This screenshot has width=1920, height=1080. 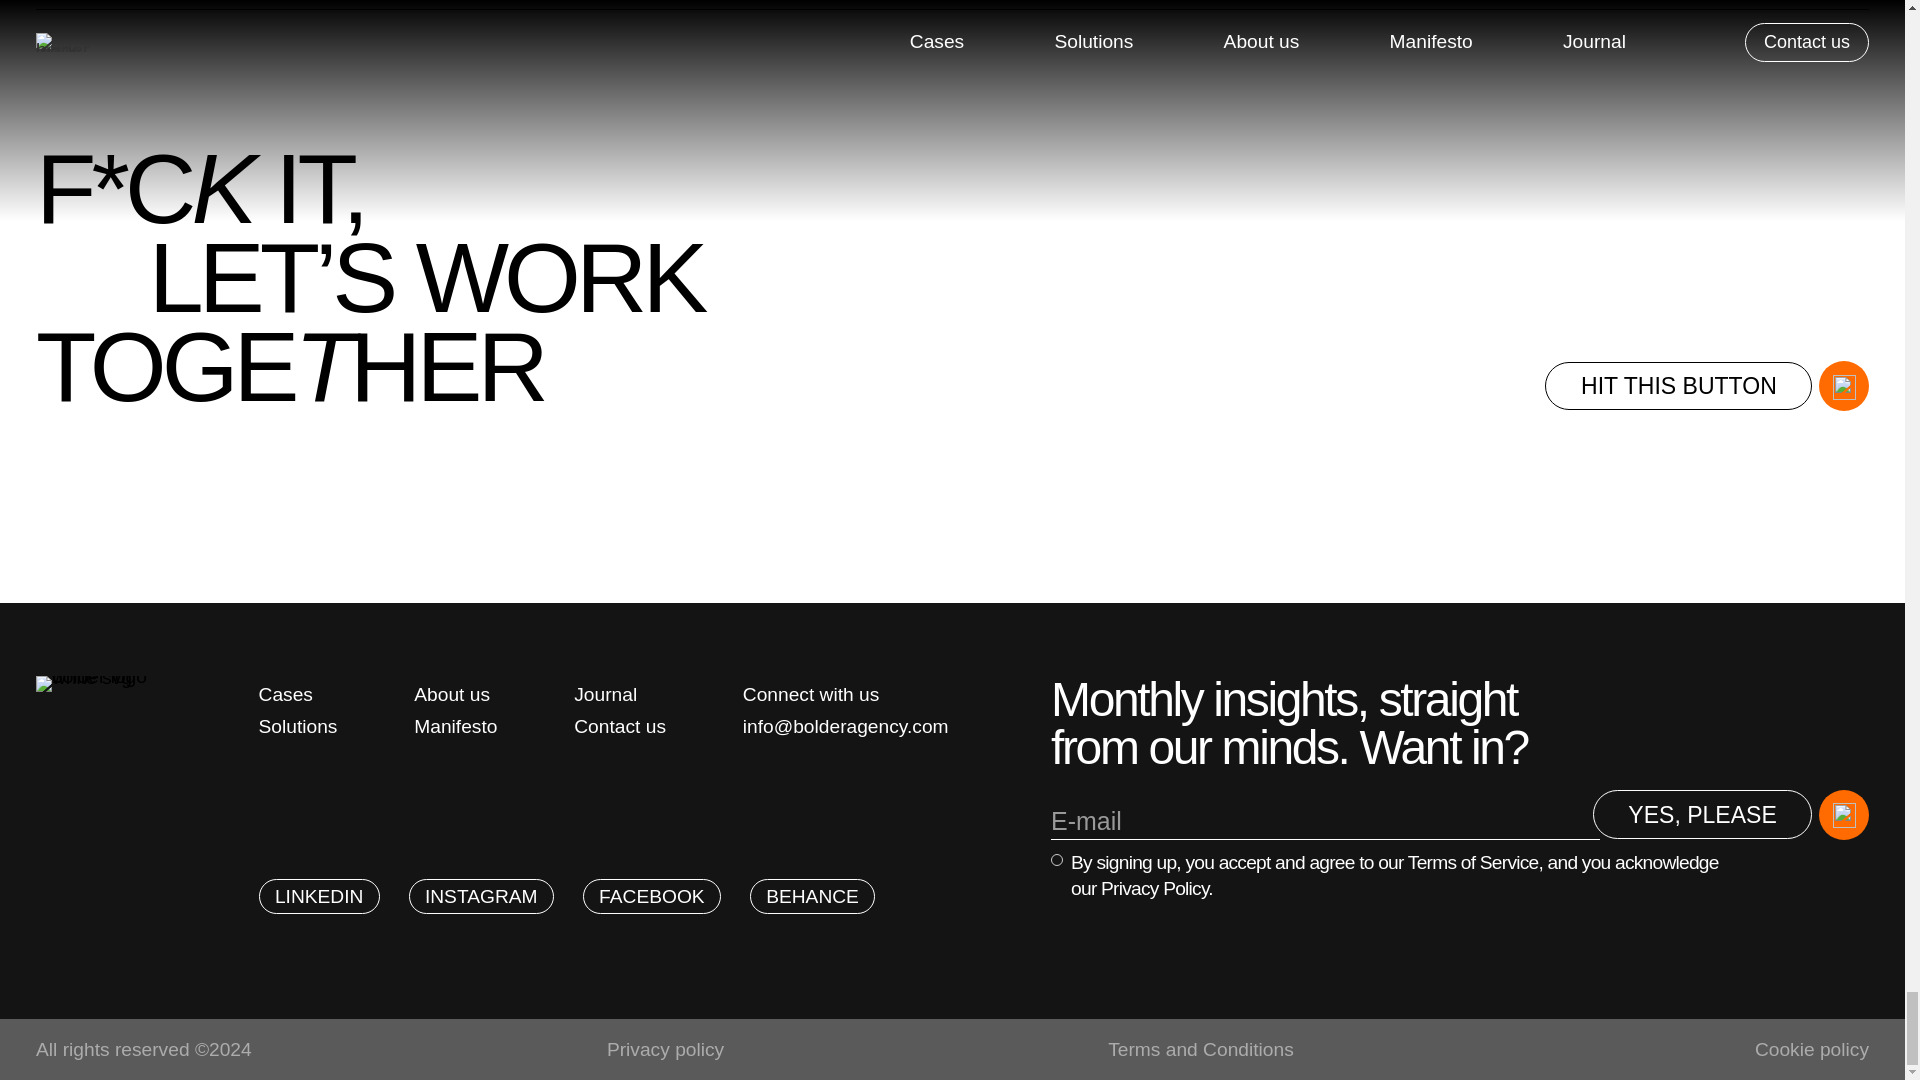 What do you see at coordinates (298, 694) in the screenshot?
I see `Cases` at bounding box center [298, 694].